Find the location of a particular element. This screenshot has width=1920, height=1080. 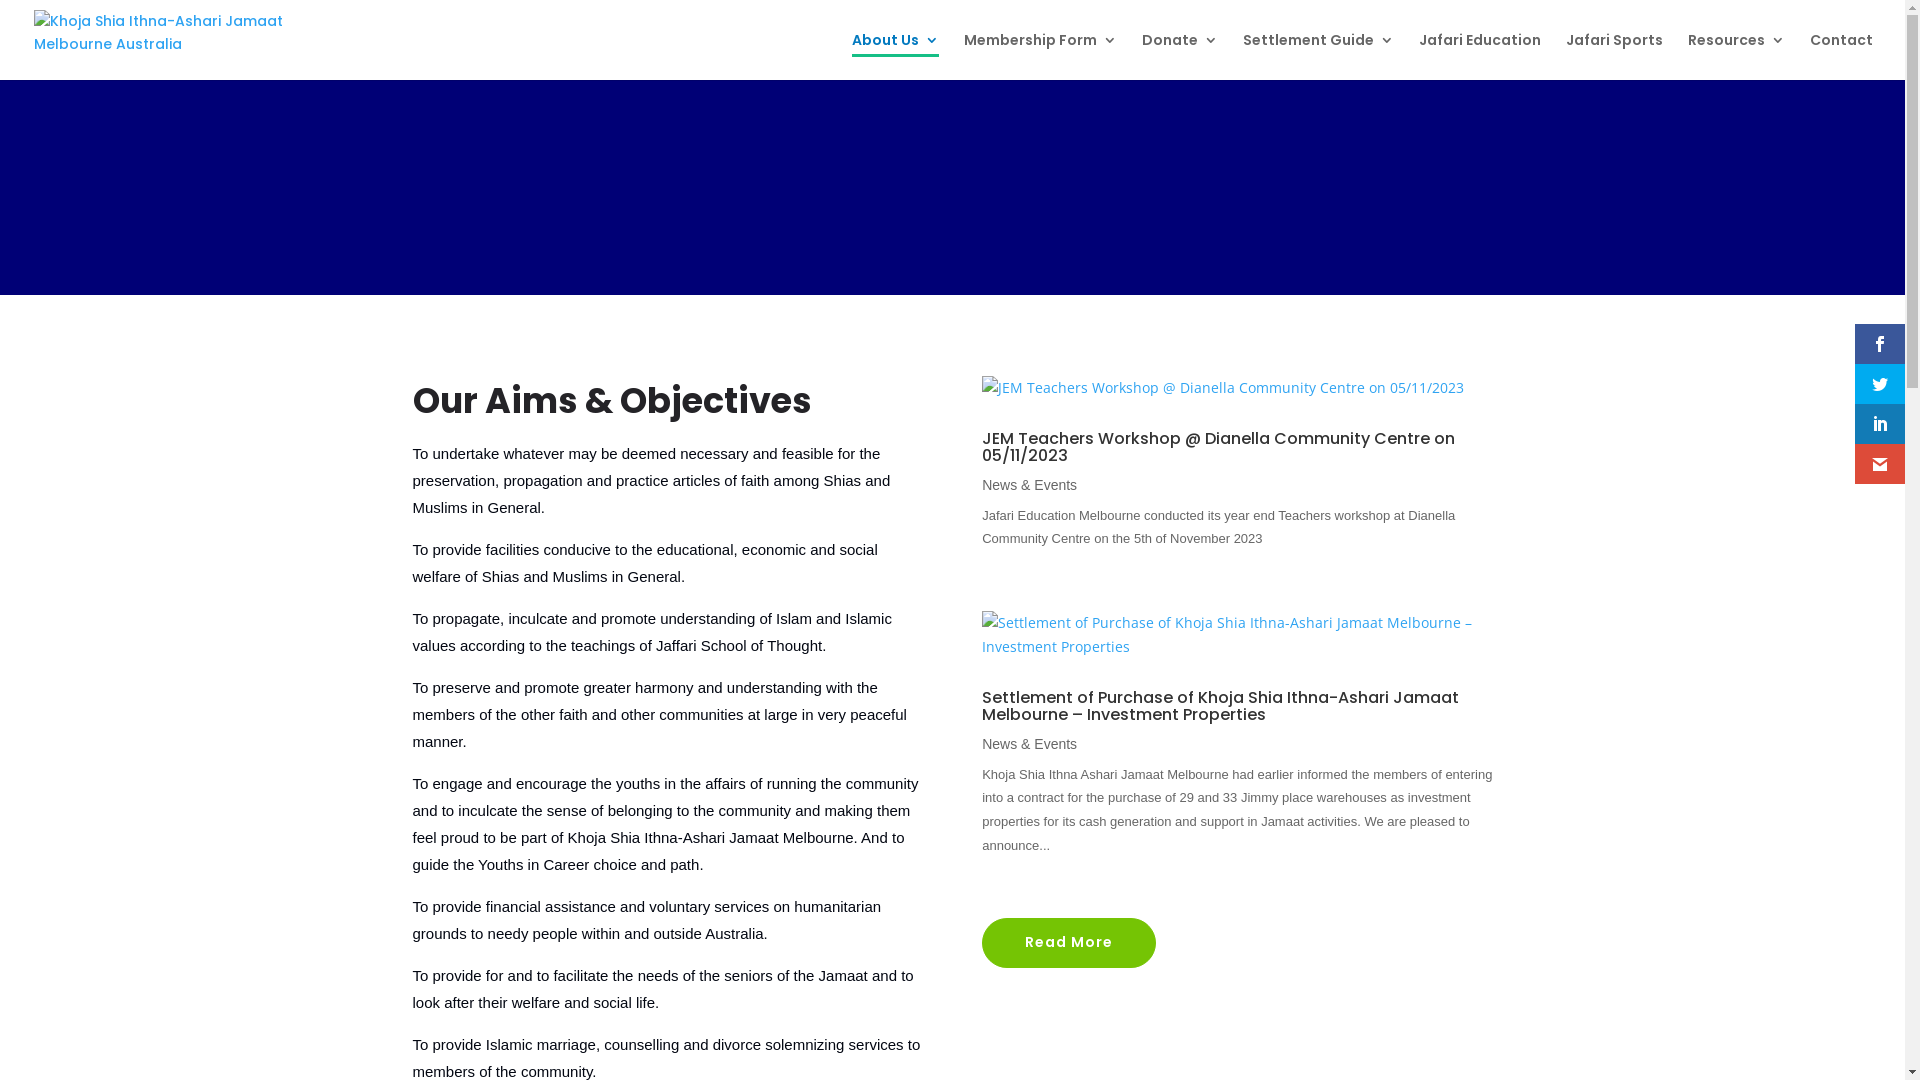

News & Events is located at coordinates (1030, 744).